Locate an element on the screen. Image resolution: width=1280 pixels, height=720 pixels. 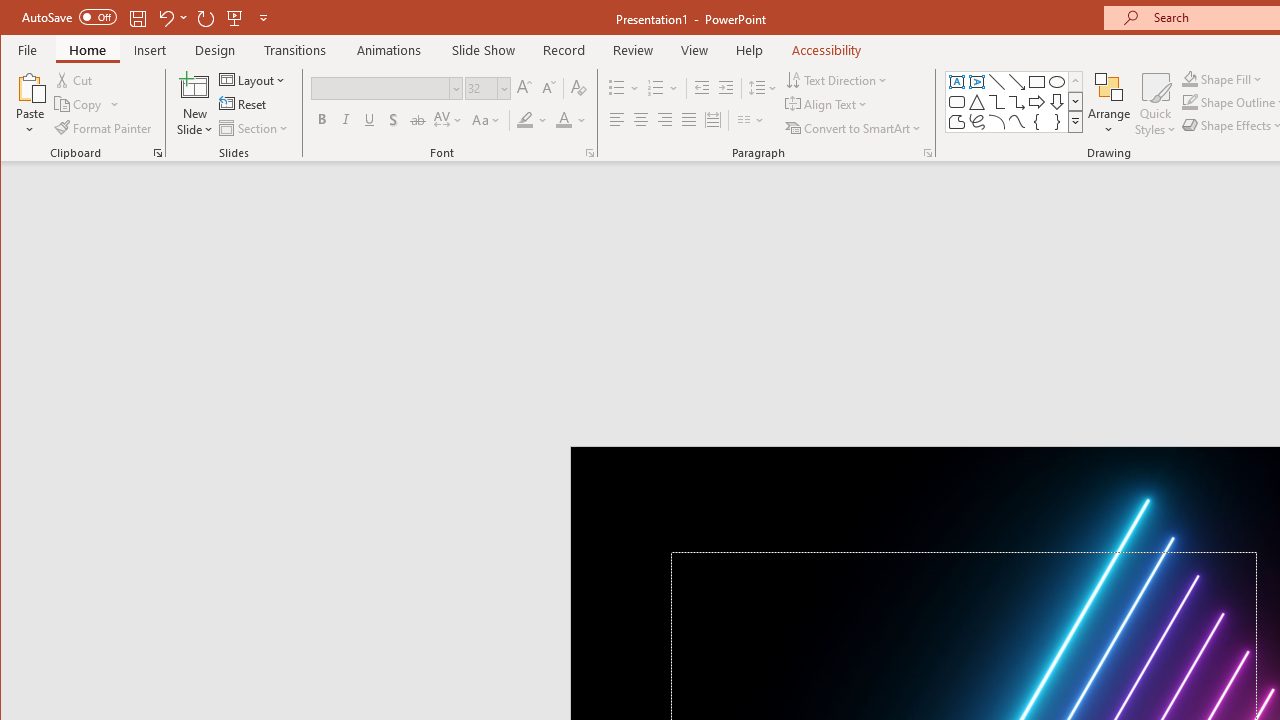
Office Clipboard... is located at coordinates (158, 152).